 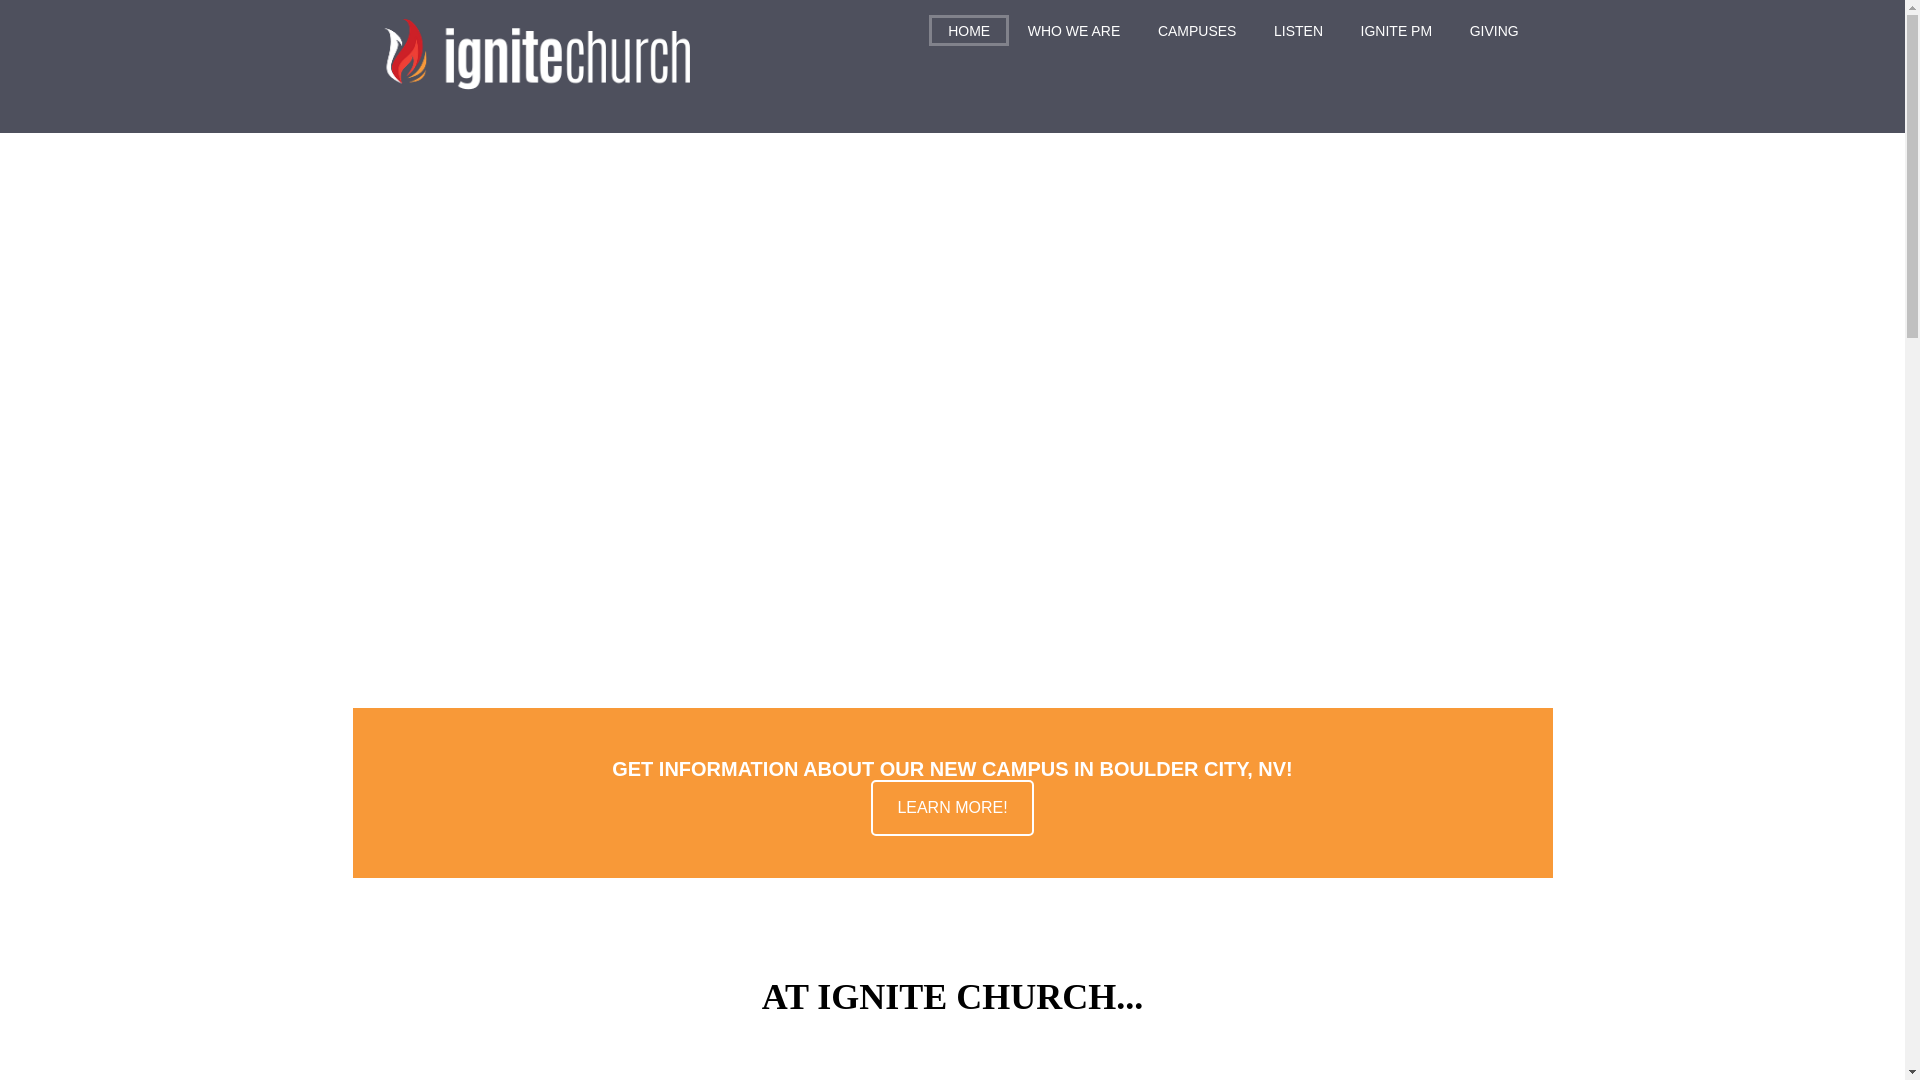 I want to click on Boulder City, NV, so click(x=952, y=807).